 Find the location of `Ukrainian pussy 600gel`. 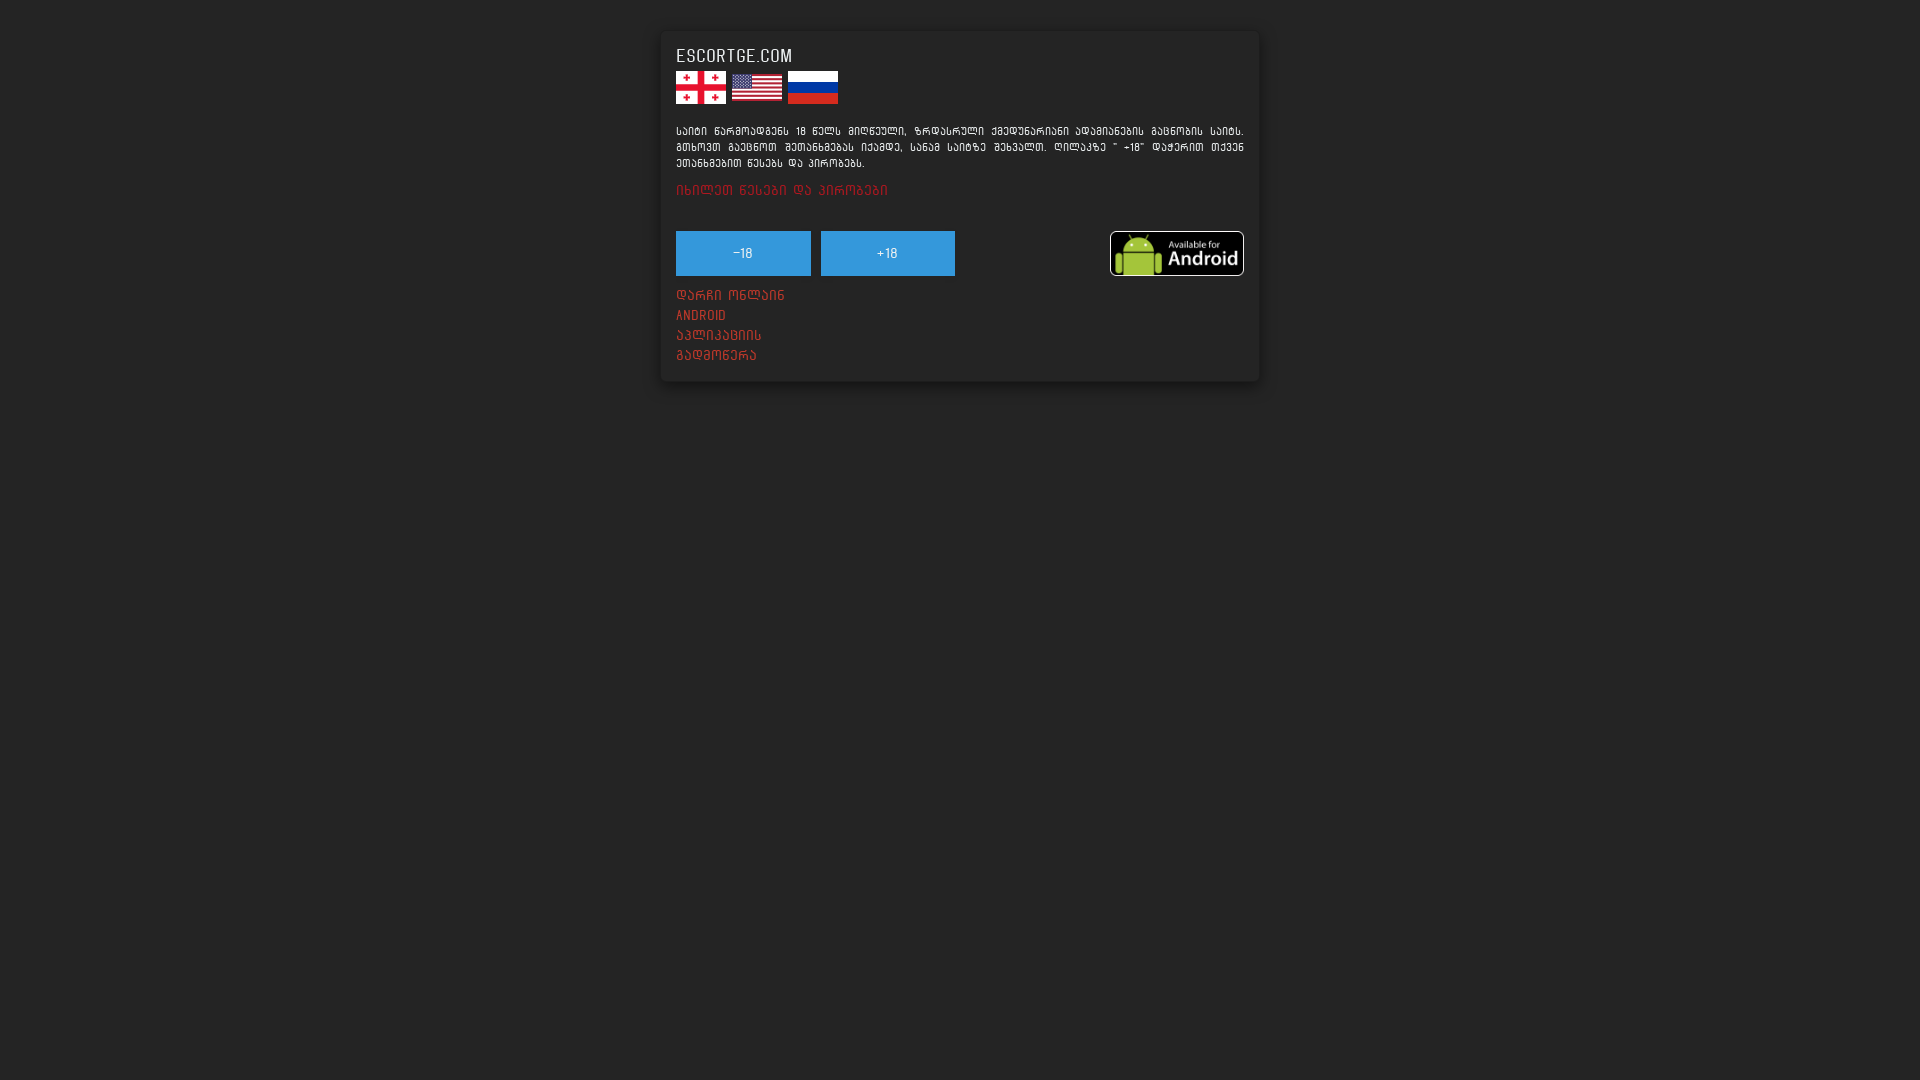

Ukrainian pussy 600gel is located at coordinates (342, 670).